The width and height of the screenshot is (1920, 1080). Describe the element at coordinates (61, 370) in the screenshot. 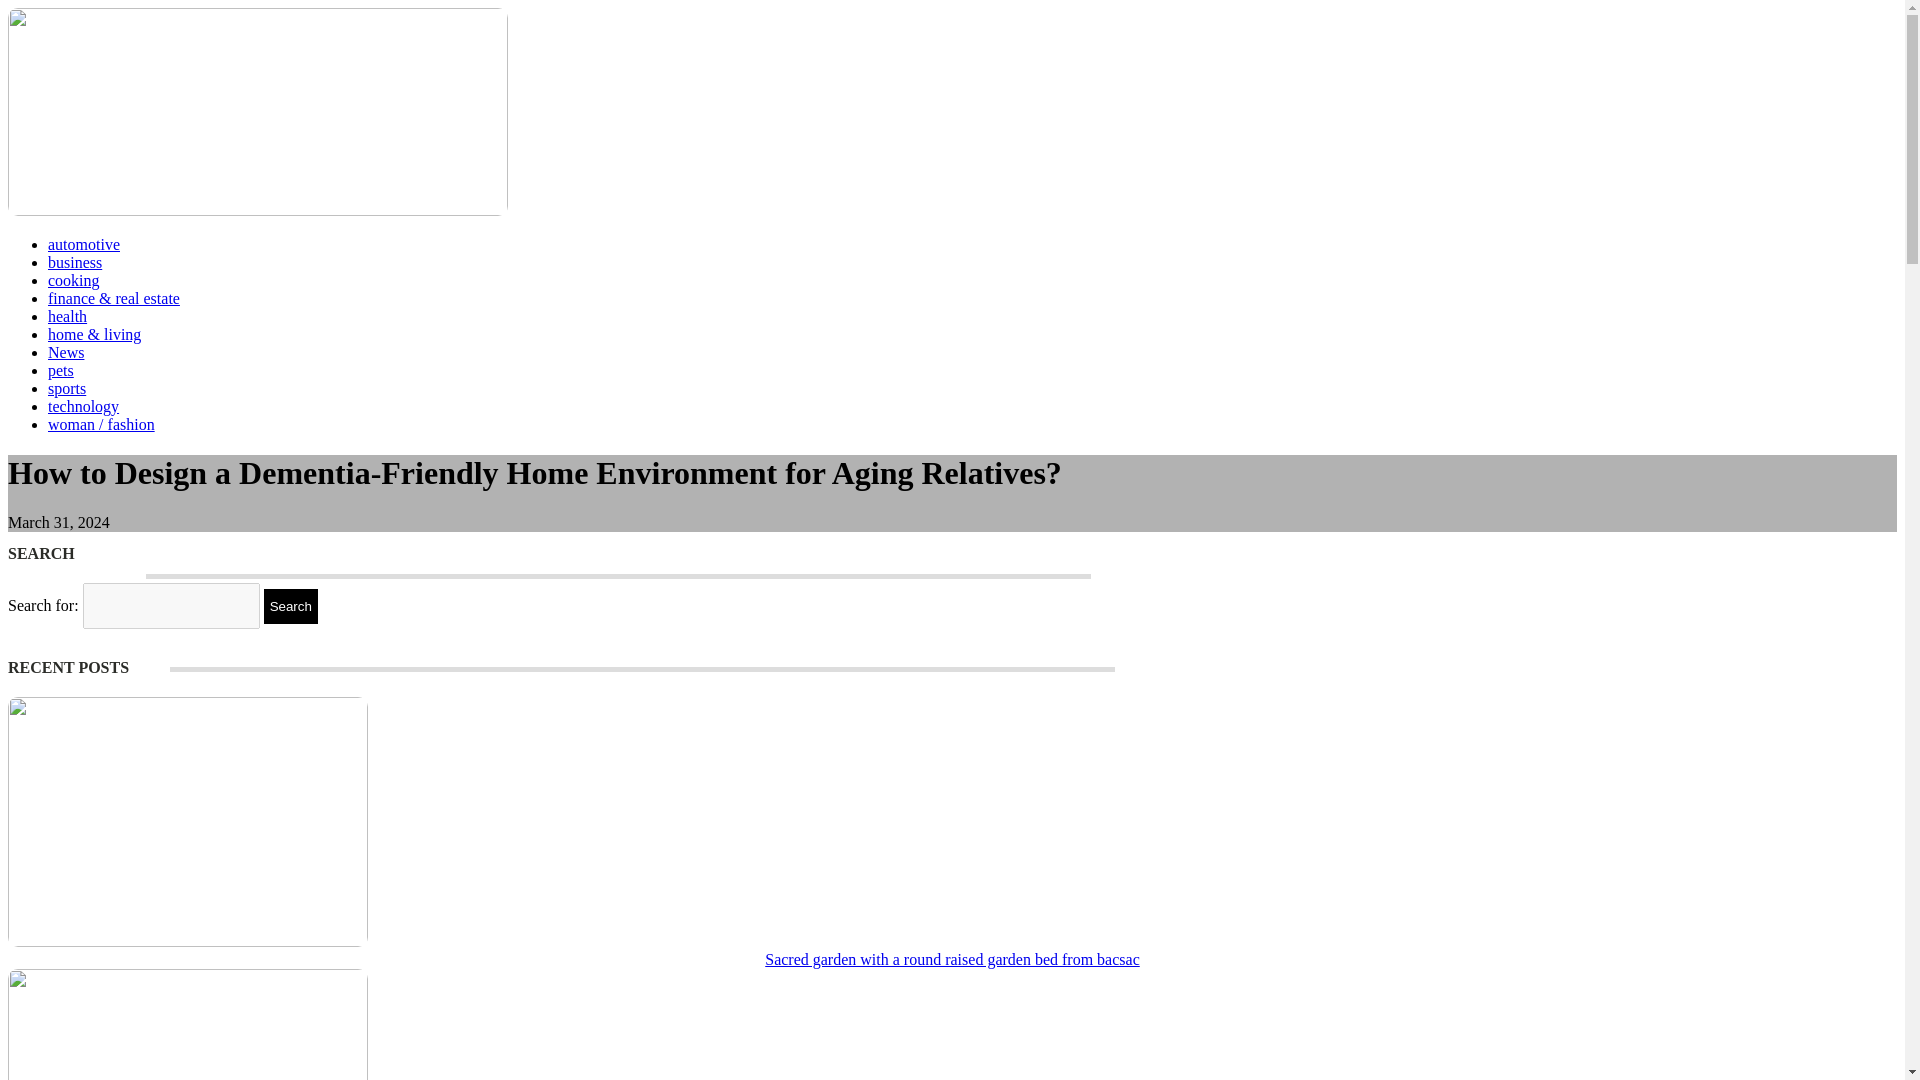

I see `pets` at that location.